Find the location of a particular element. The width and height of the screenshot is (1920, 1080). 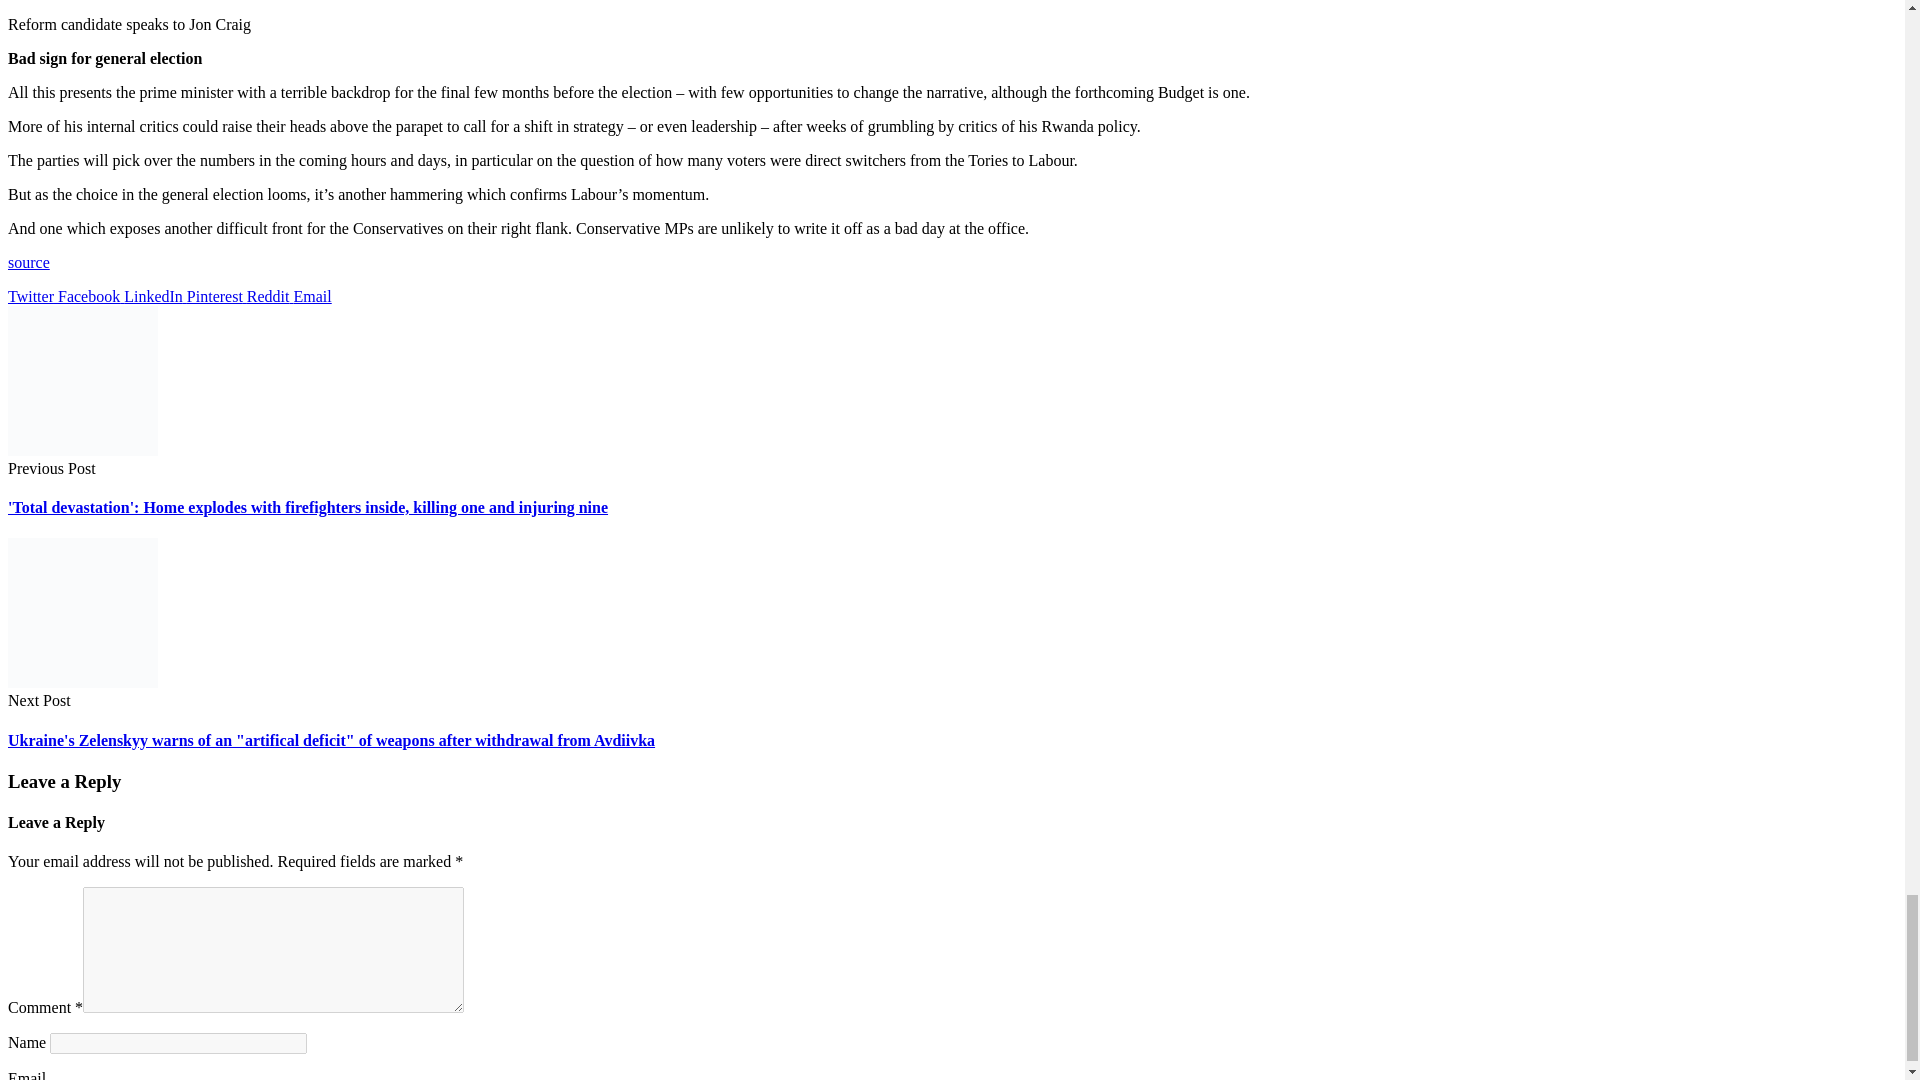

Share on Email is located at coordinates (312, 296).